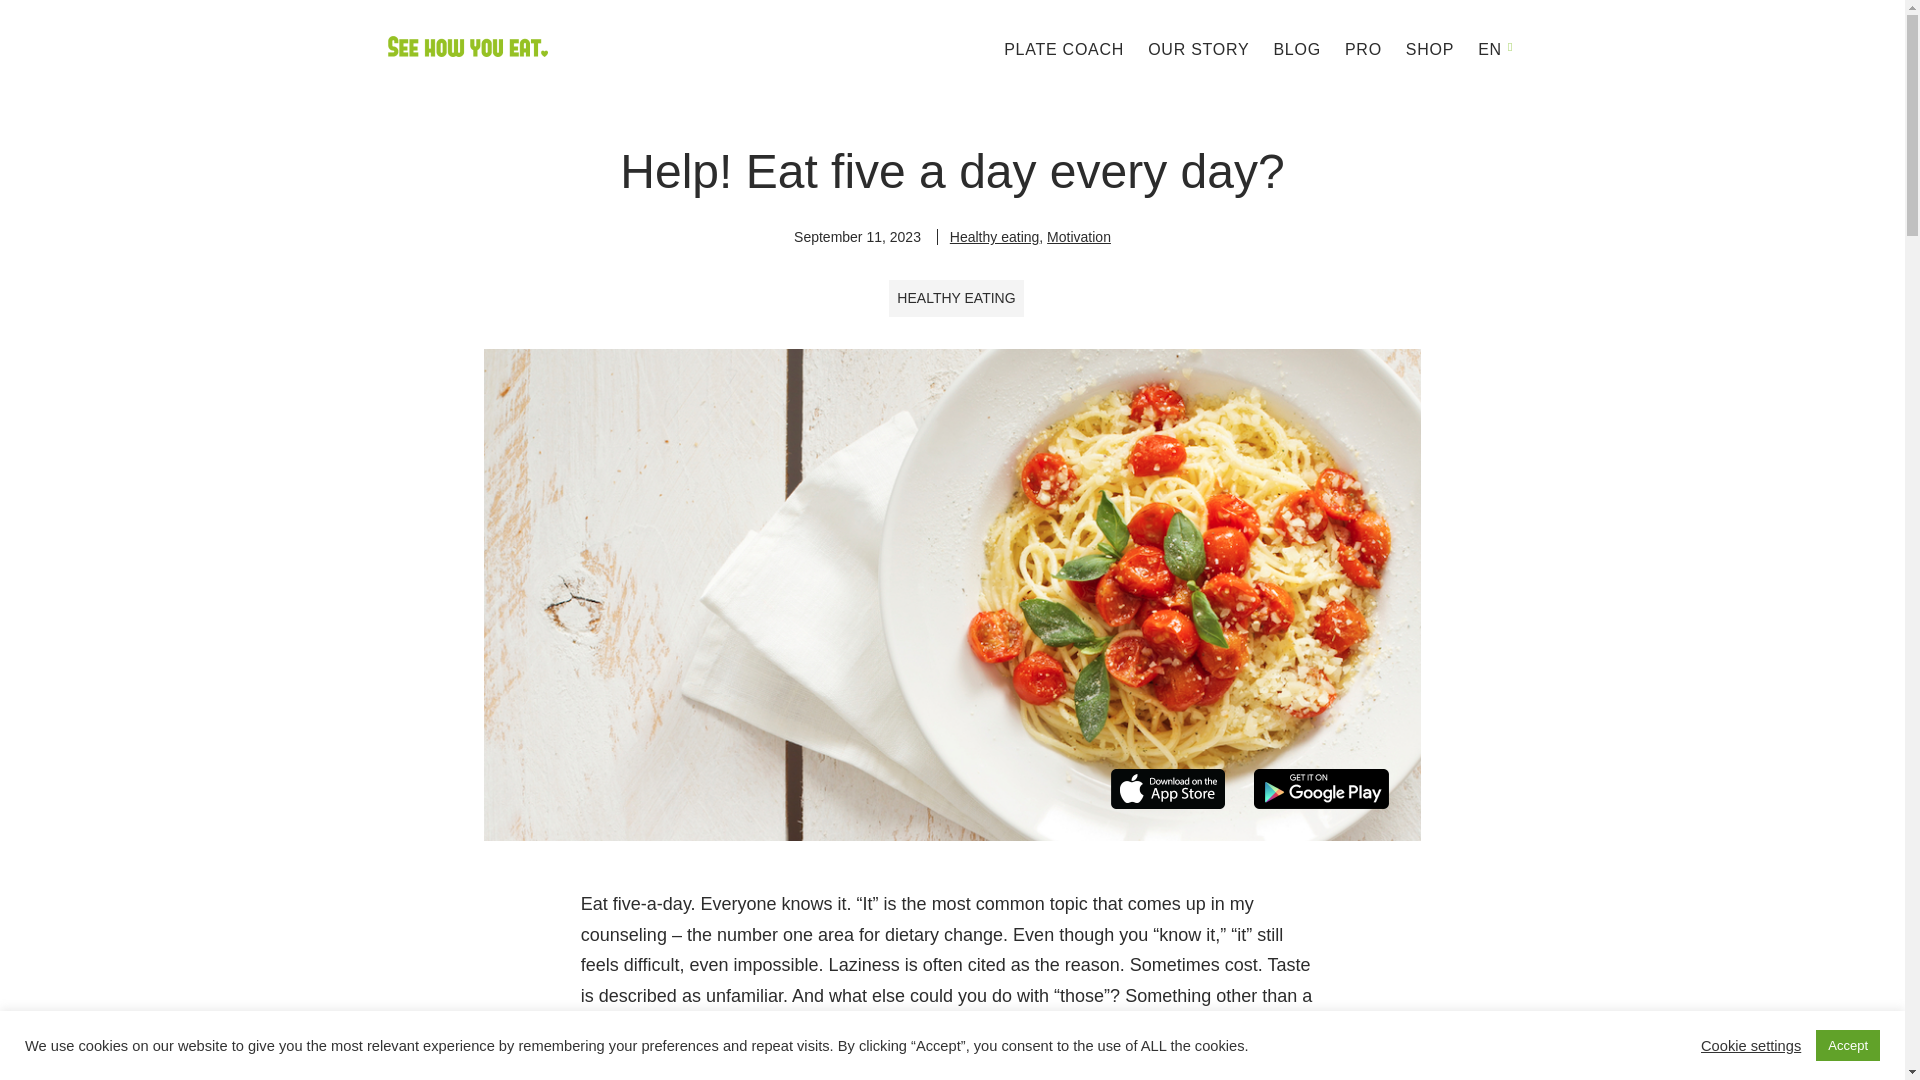 The image size is (1920, 1080). I want to click on Healthy eating, so click(956, 298).